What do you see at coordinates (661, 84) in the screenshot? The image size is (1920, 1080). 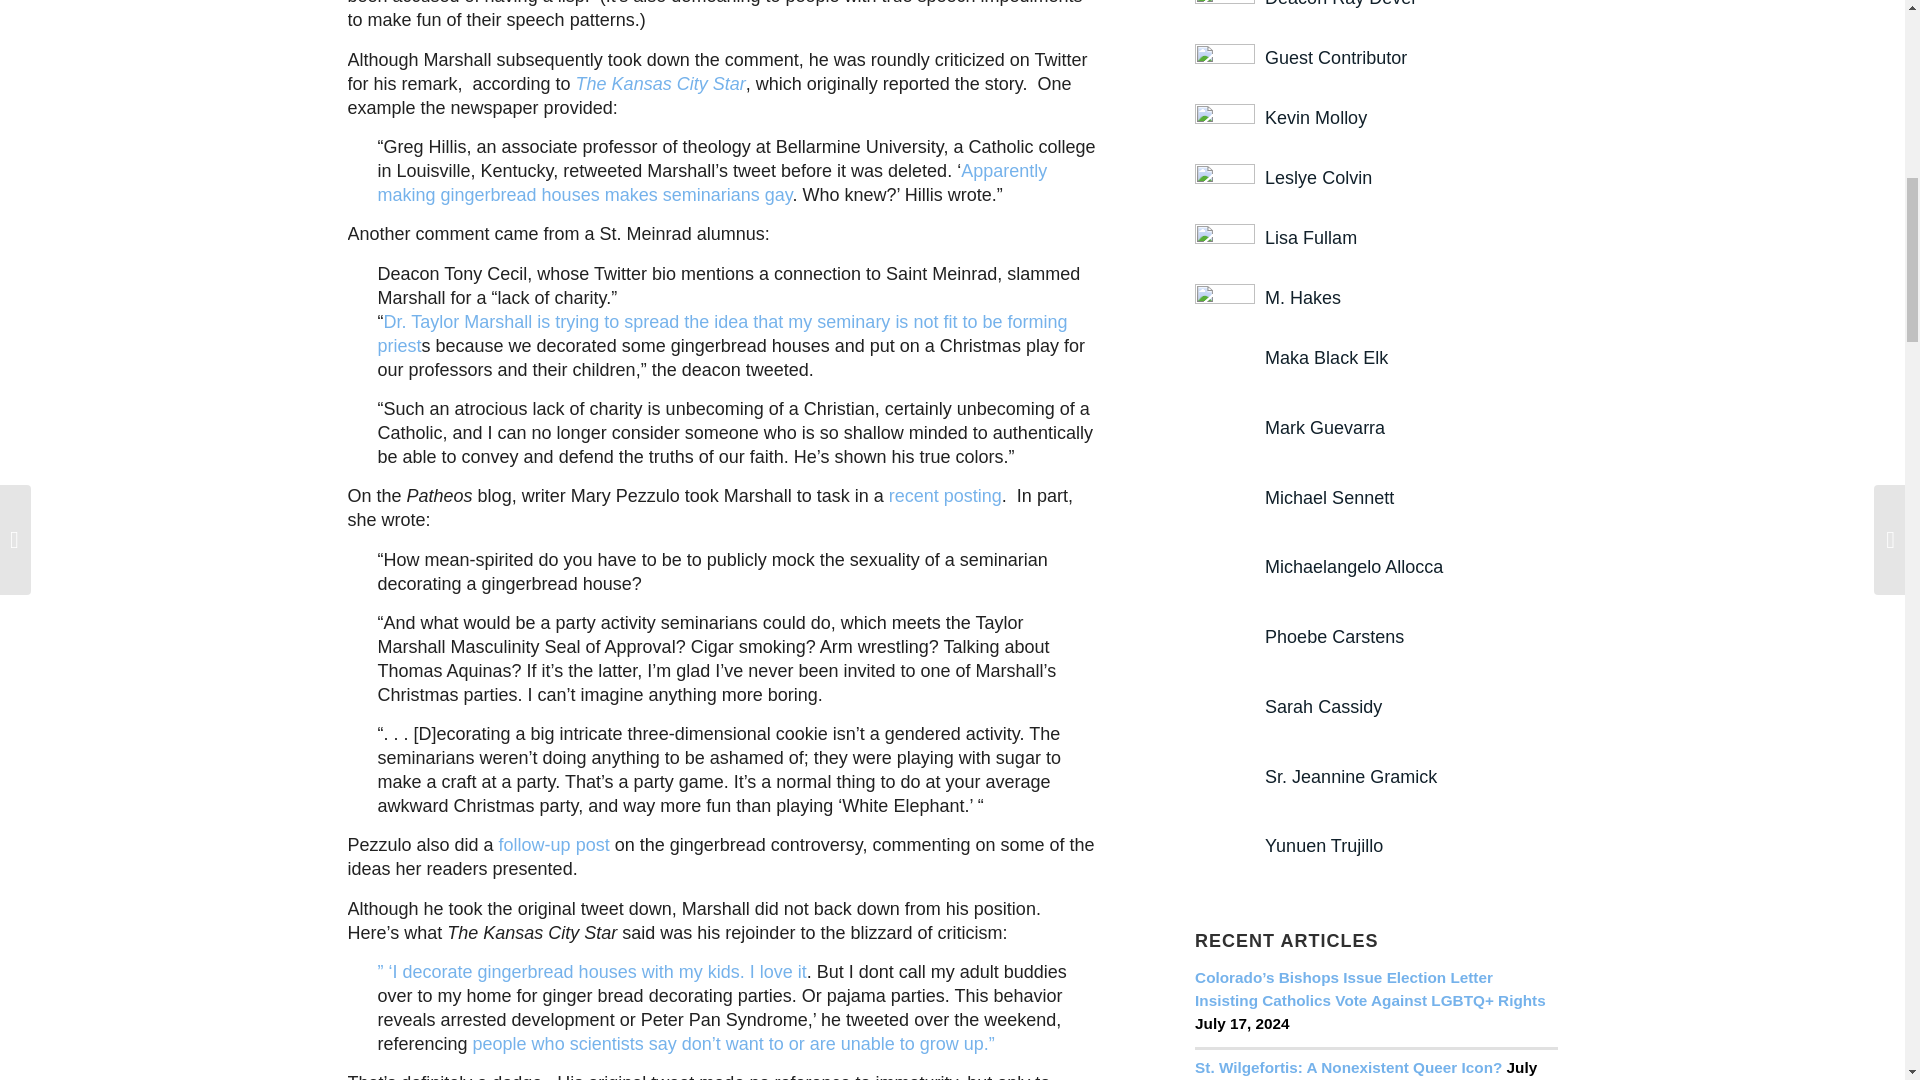 I see `The Kansas City Star` at bounding box center [661, 84].